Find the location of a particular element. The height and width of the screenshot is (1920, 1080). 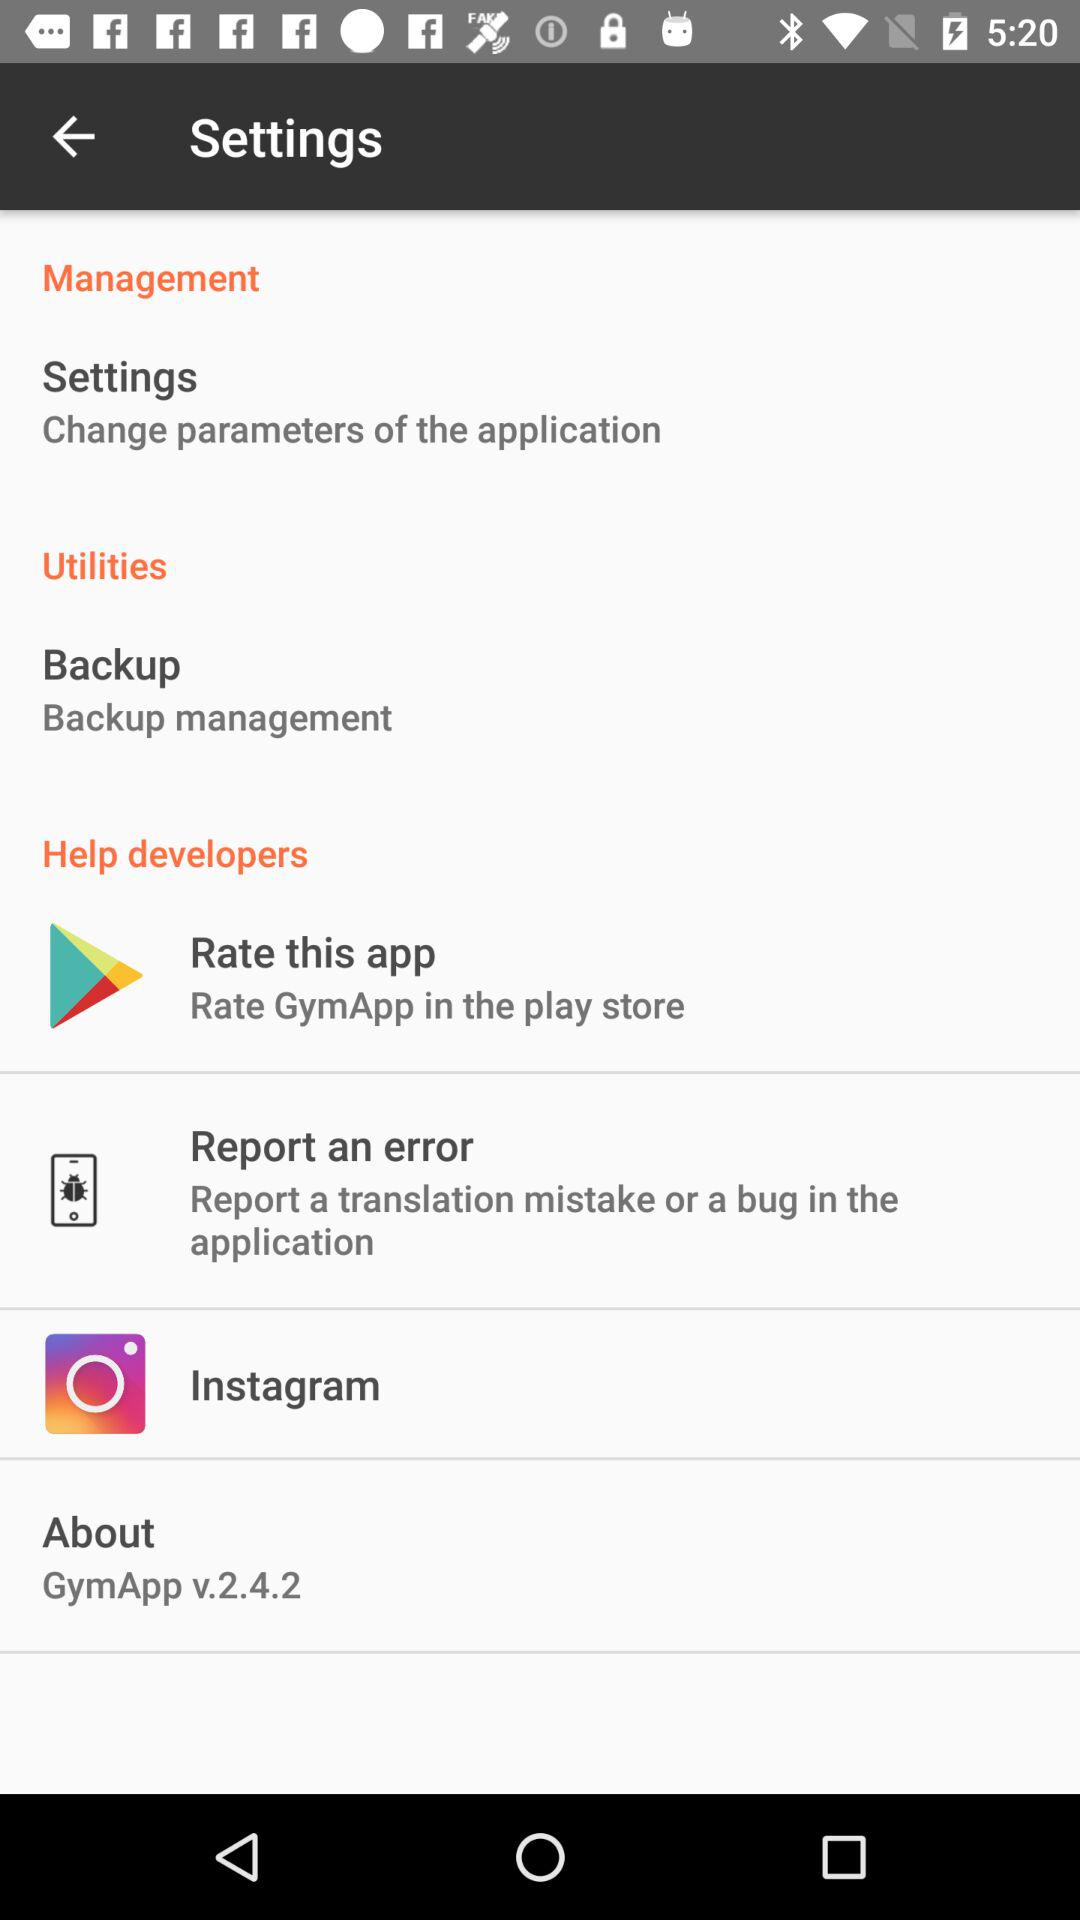

tap the icon above management is located at coordinates (73, 136).